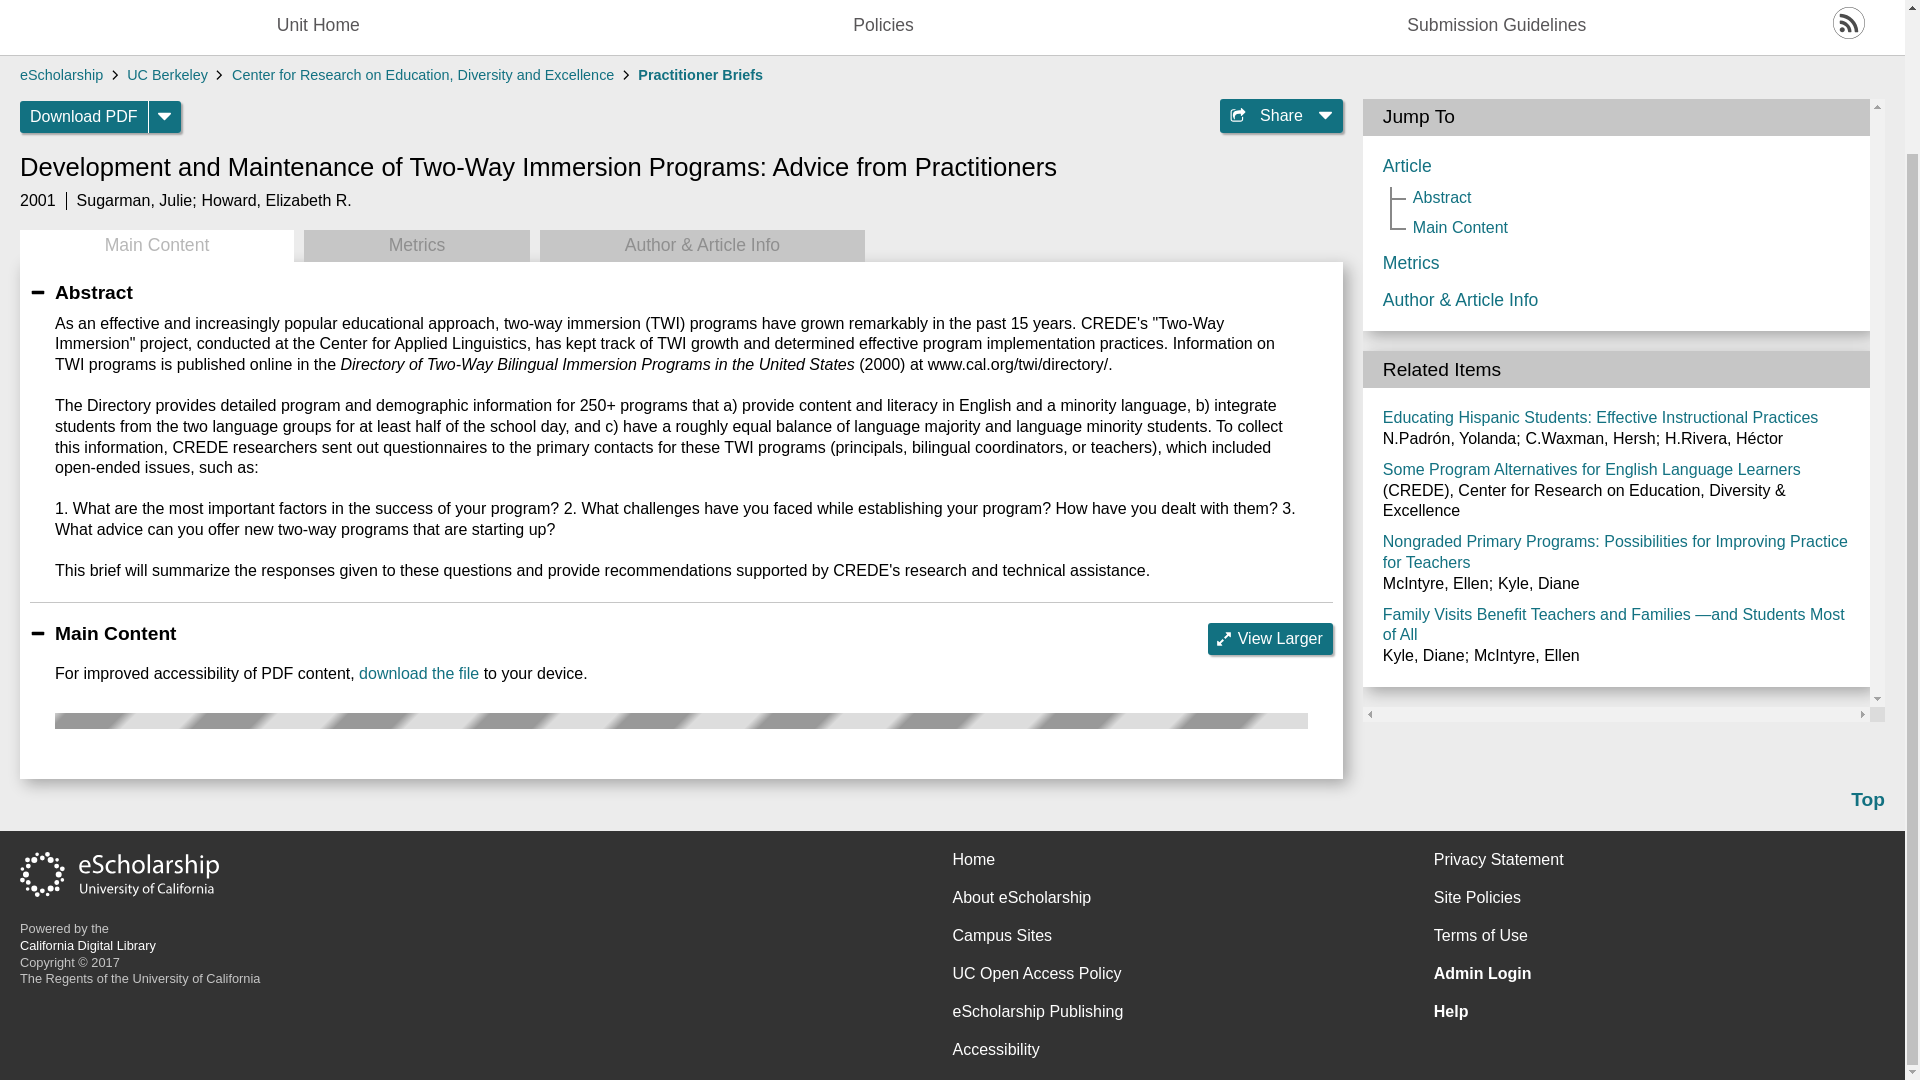  I want to click on eScholarship, so click(61, 74).